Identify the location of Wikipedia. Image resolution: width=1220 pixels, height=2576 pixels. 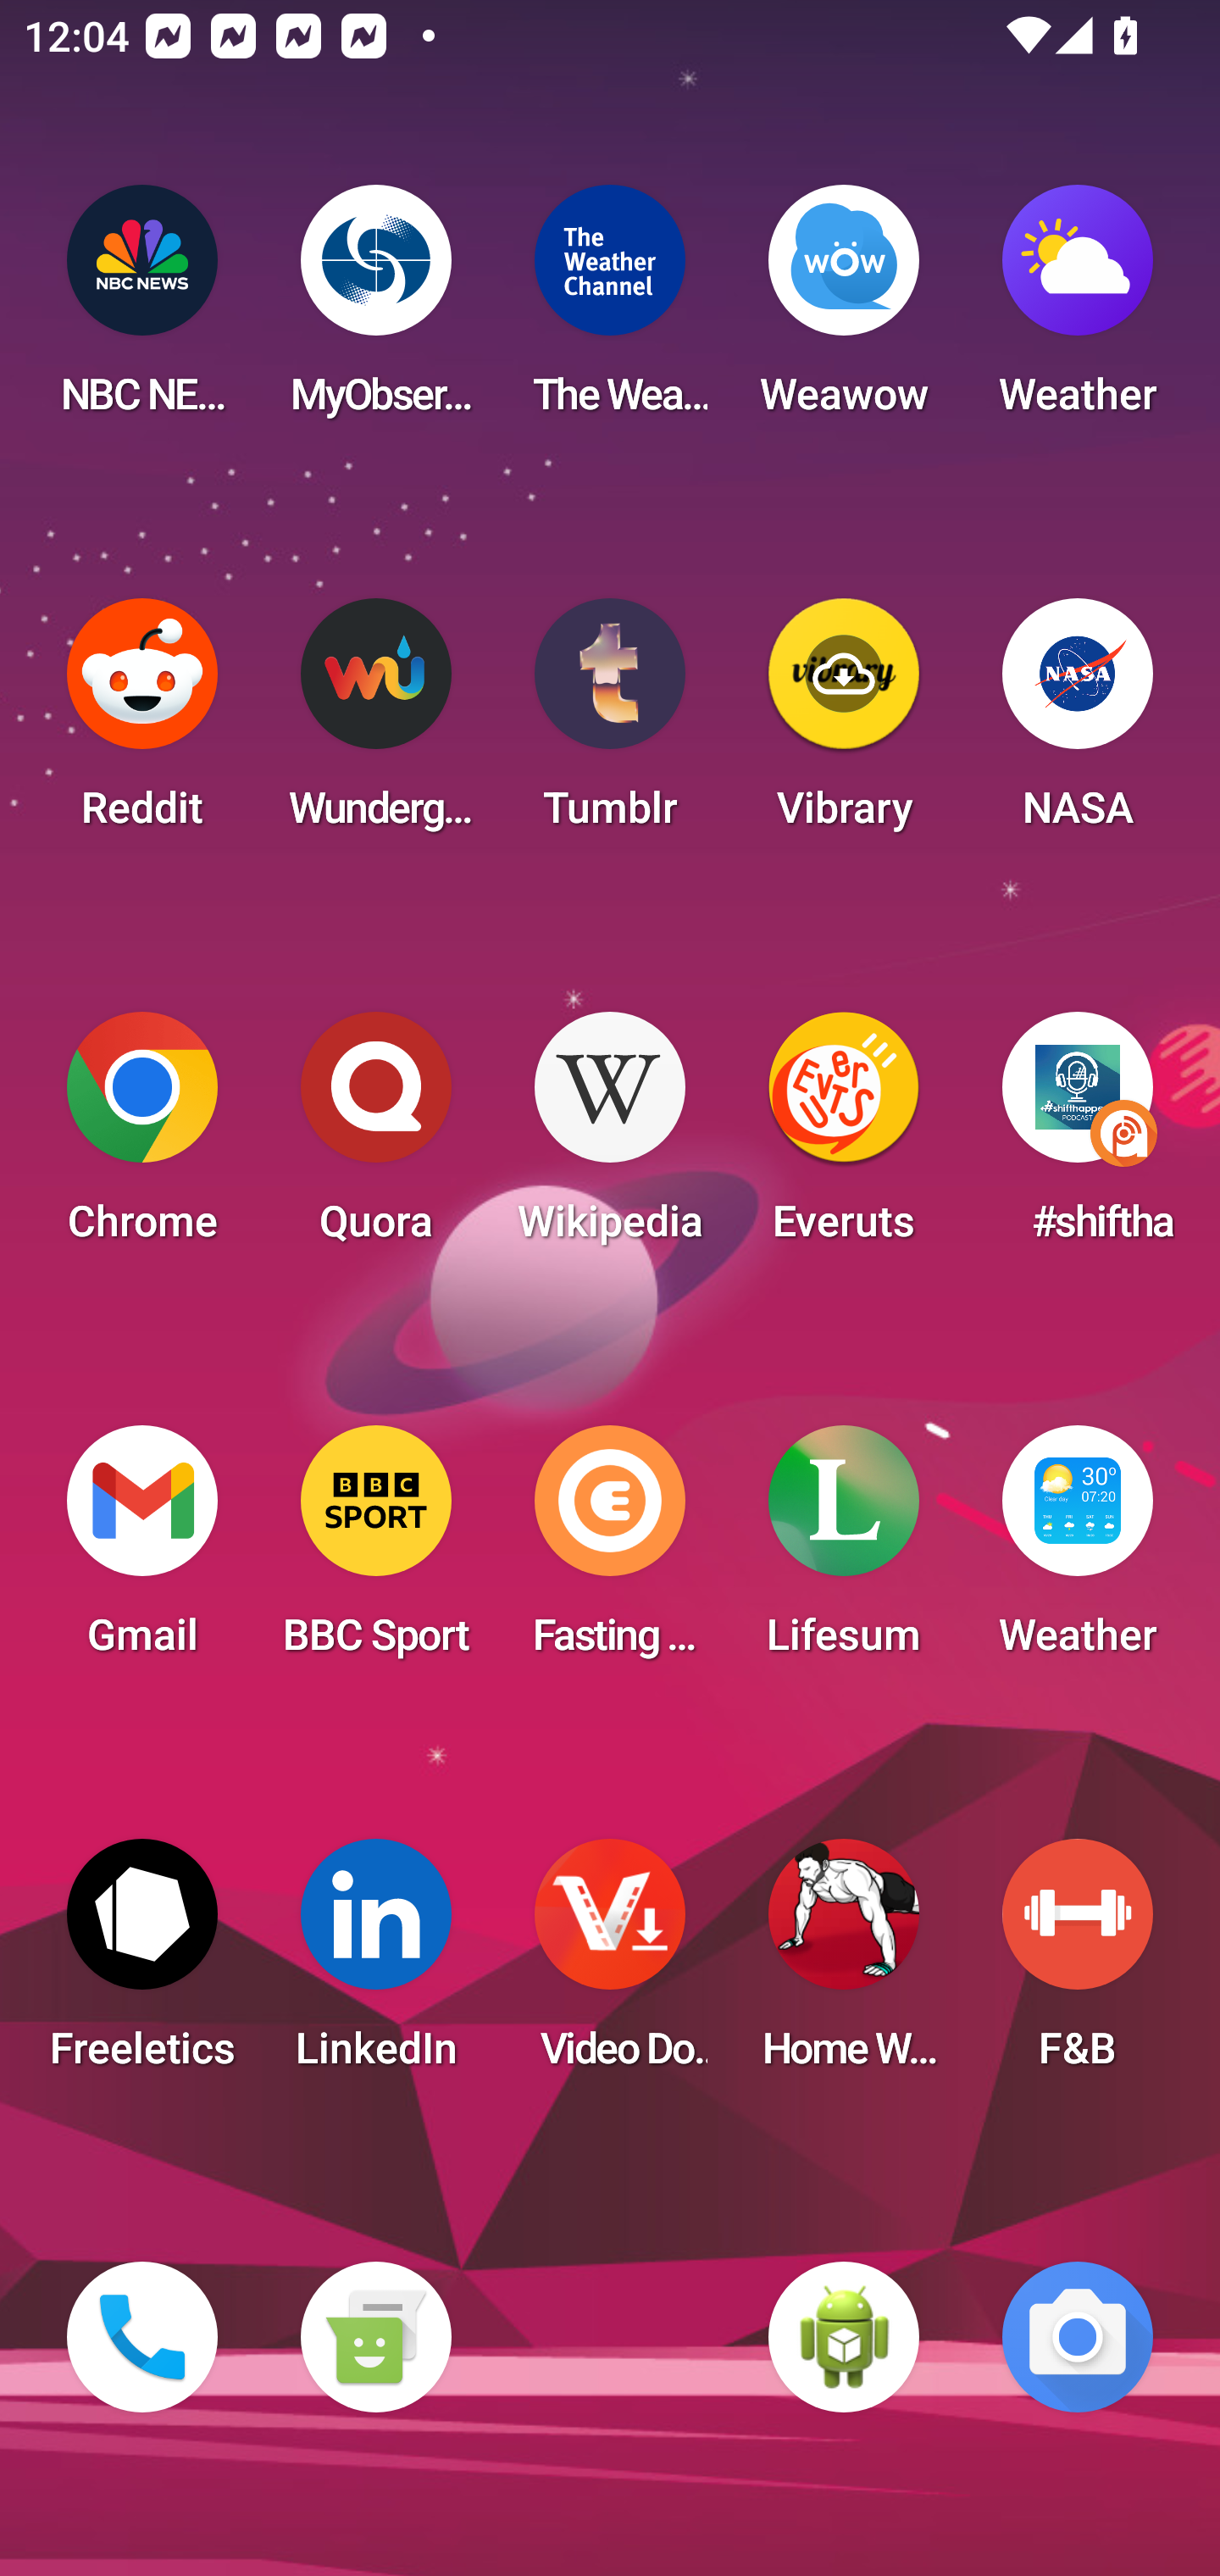
(610, 1137).